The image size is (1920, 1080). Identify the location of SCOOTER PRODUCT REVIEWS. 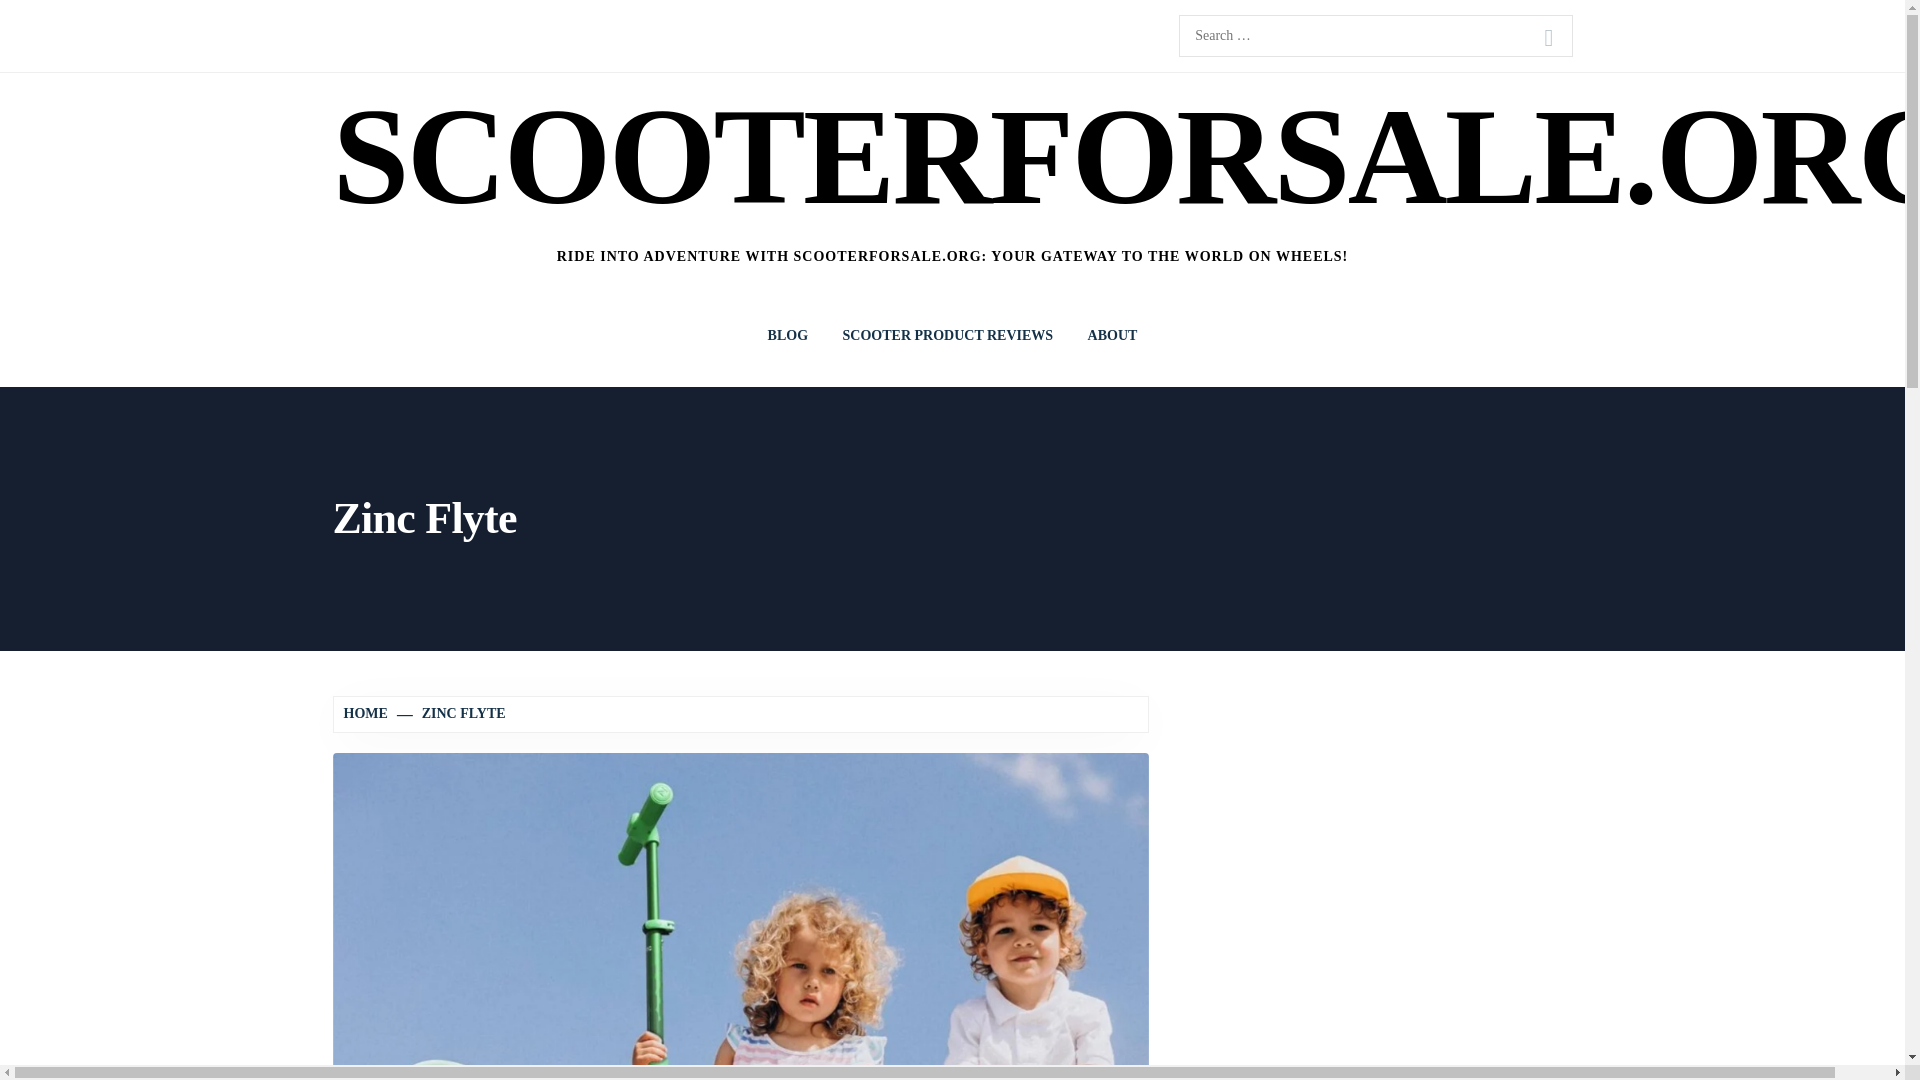
(948, 336).